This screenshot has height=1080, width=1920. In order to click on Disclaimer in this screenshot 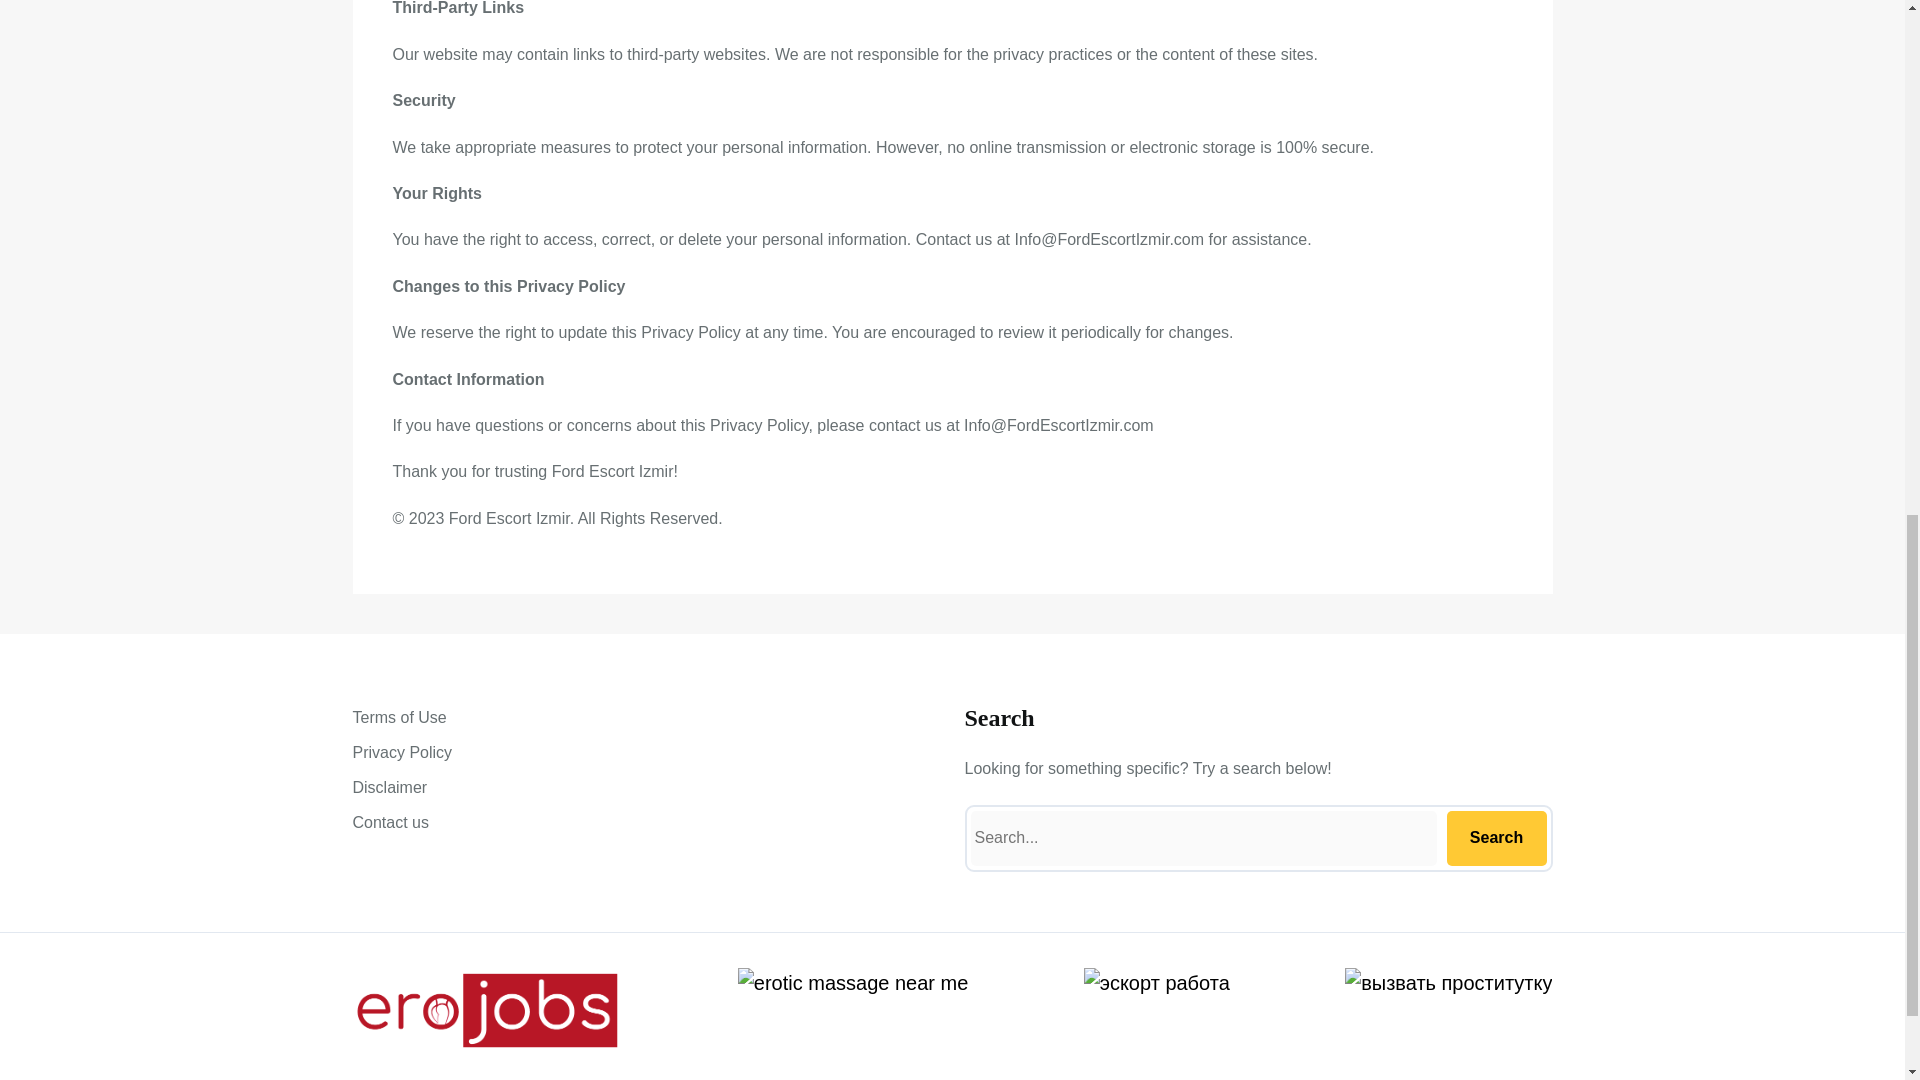, I will do `click(388, 788)`.